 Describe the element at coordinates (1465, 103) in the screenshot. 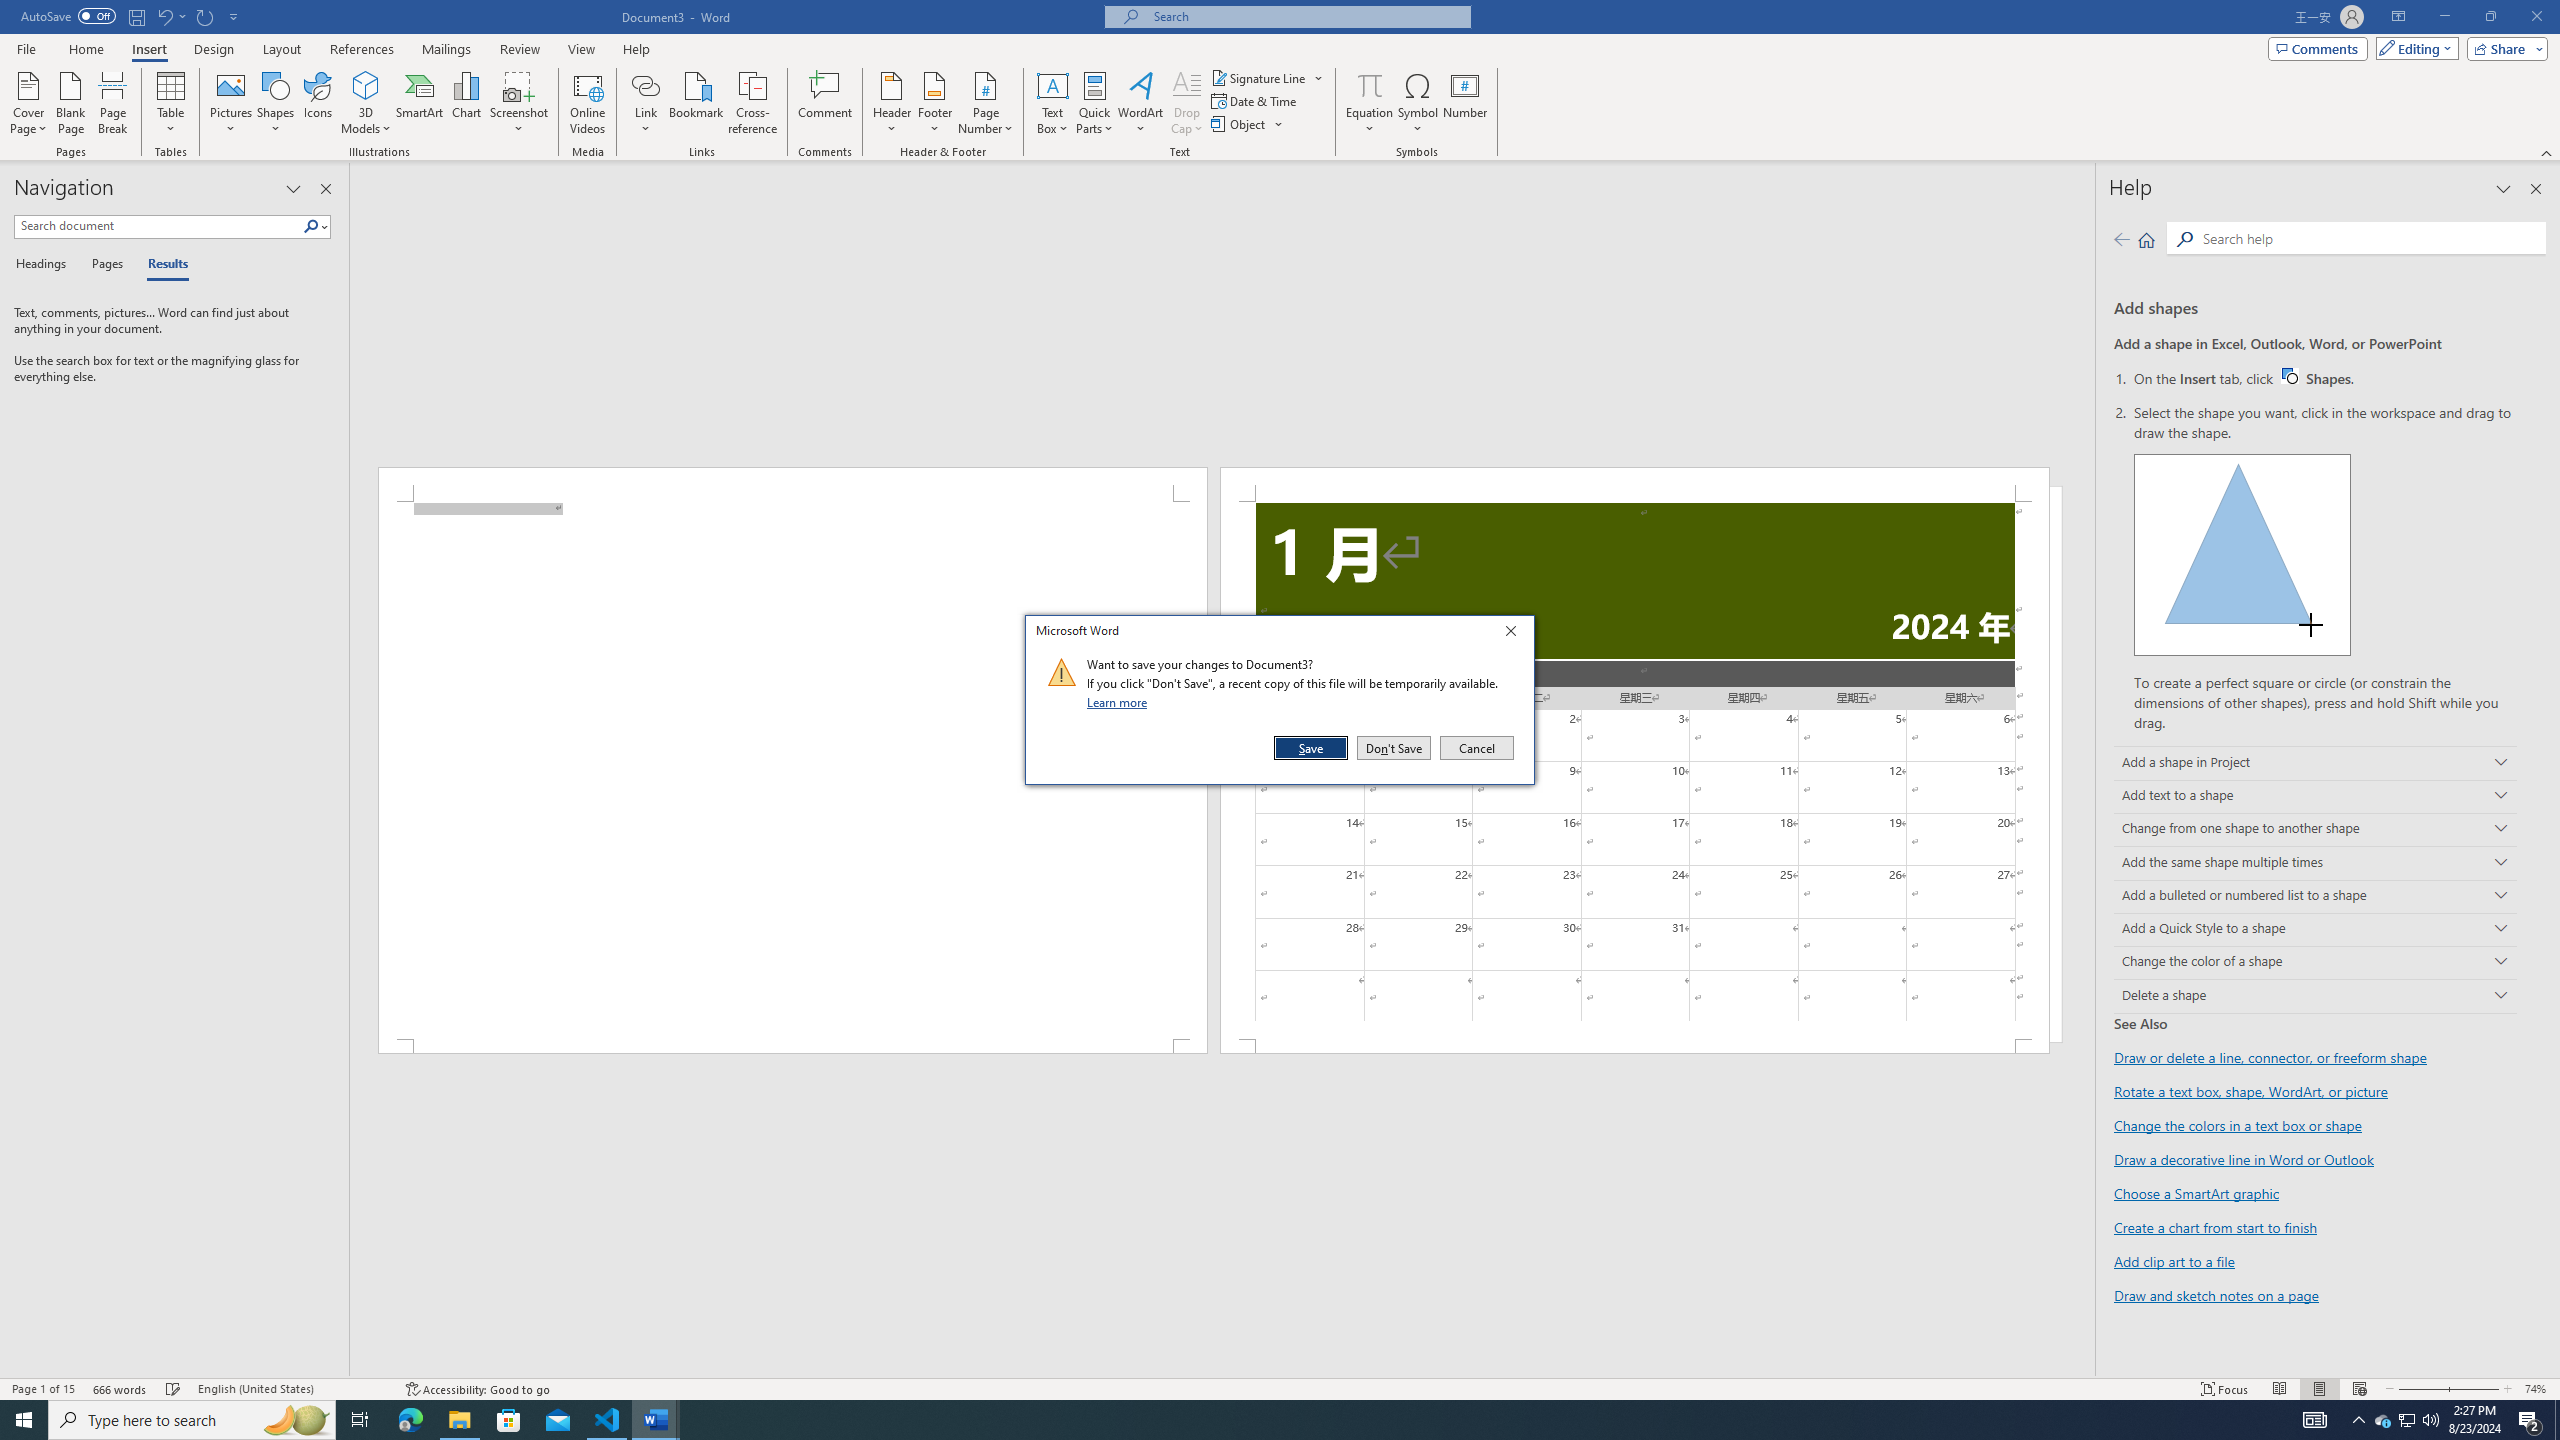

I see `Number...` at that location.